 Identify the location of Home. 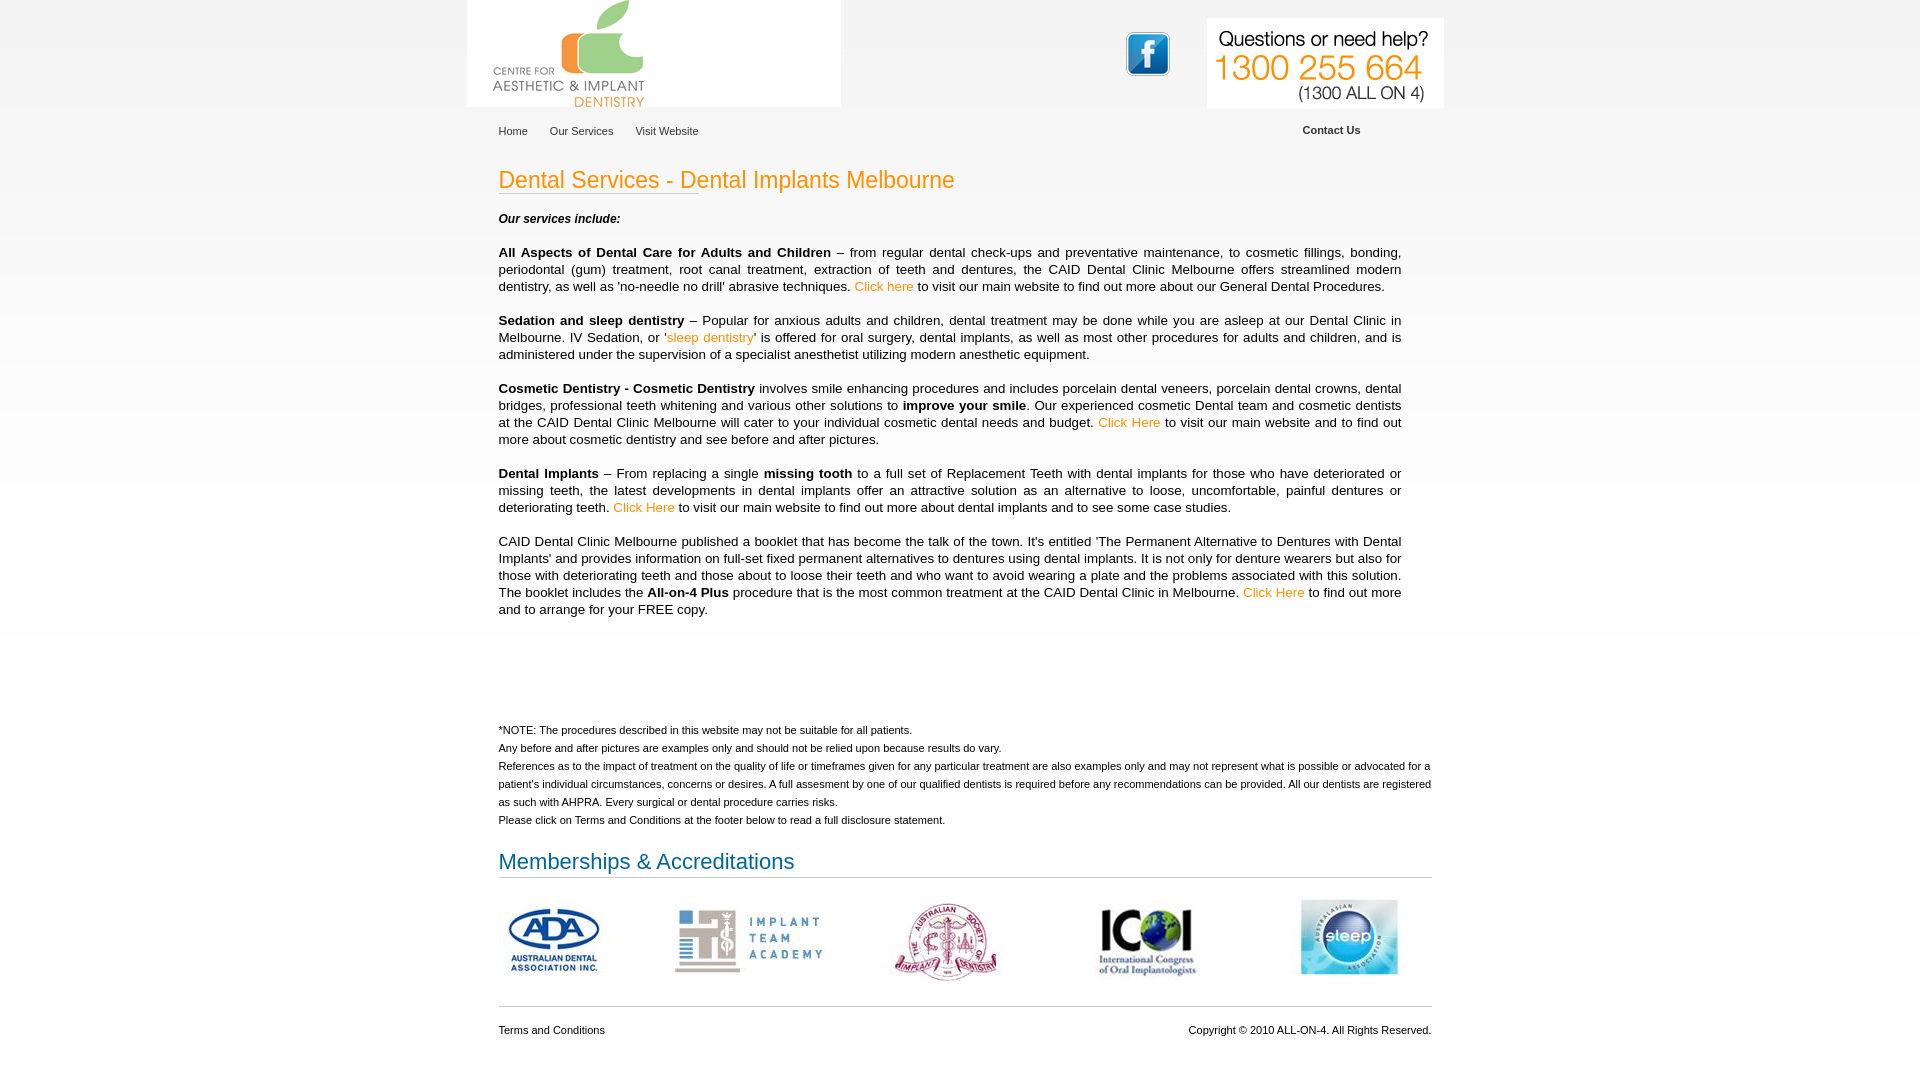
(524, 132).